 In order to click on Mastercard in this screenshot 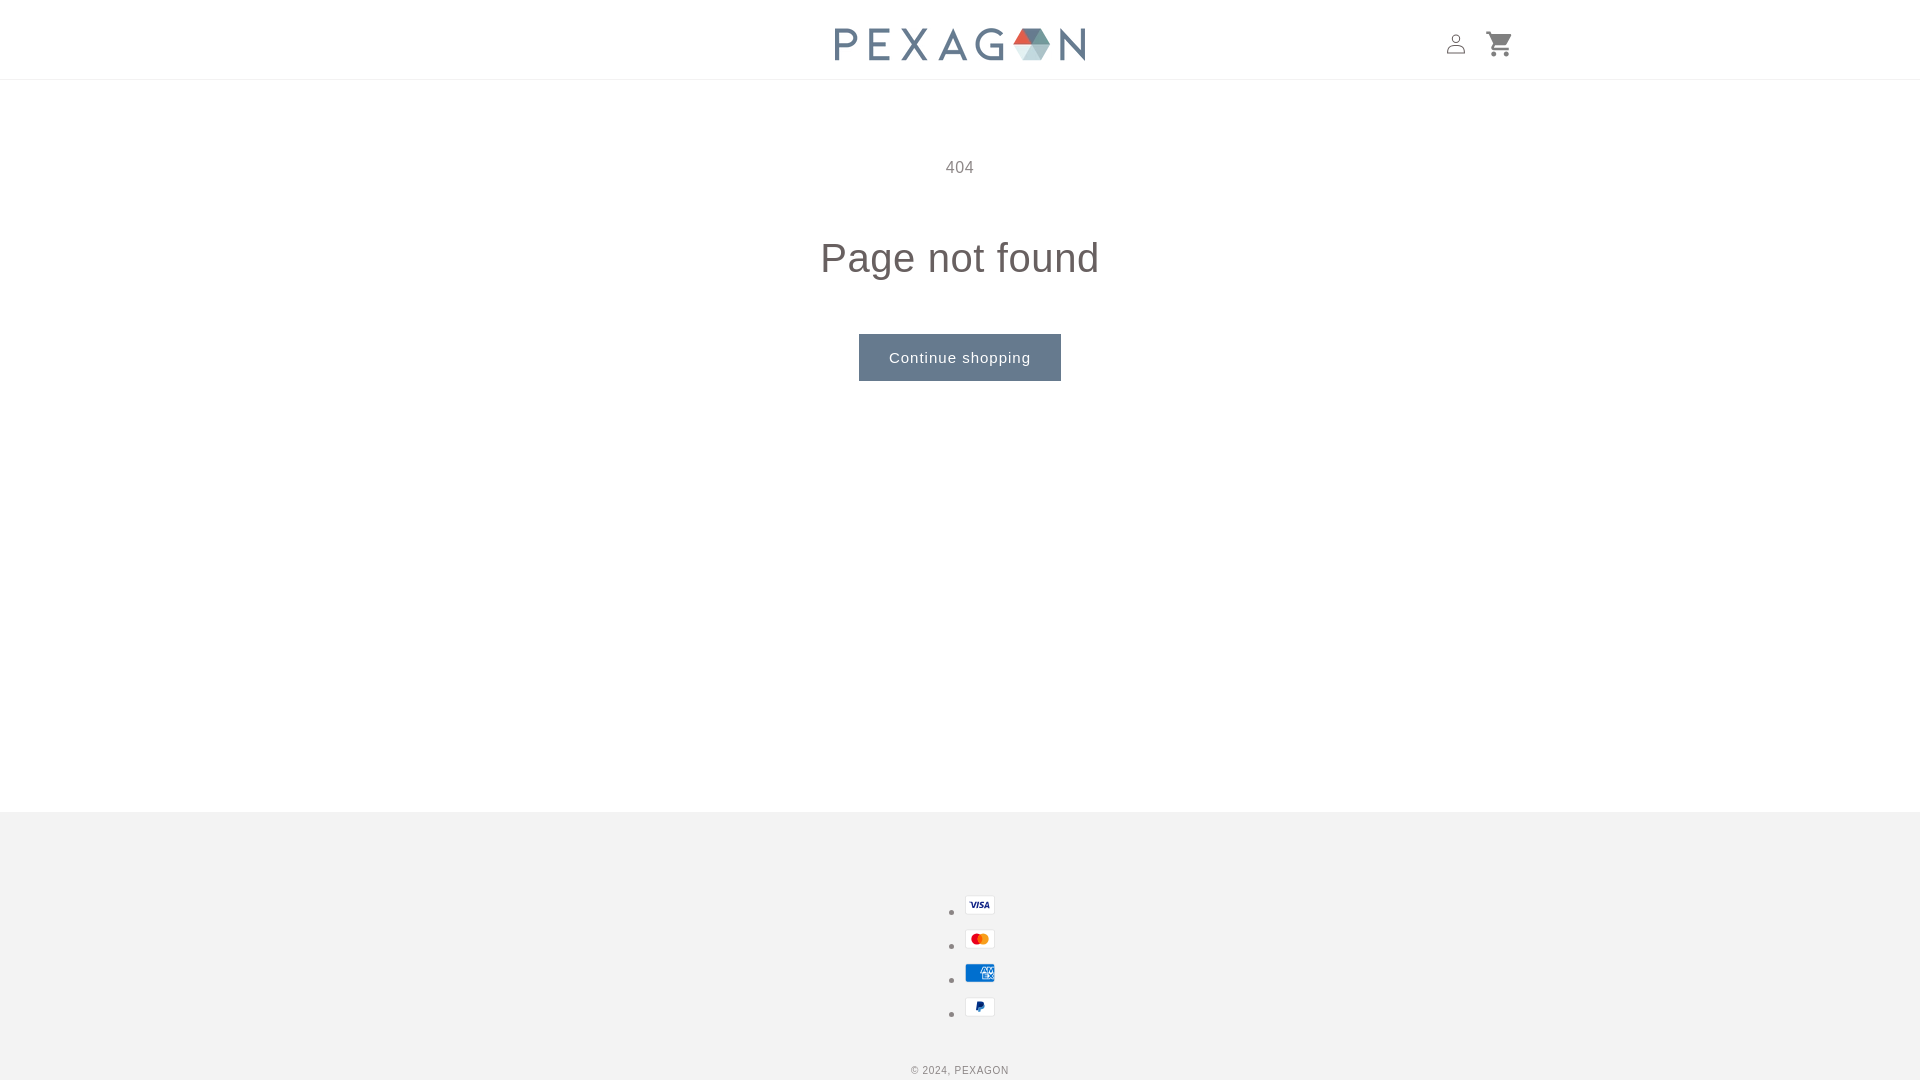, I will do `click(980, 938)`.